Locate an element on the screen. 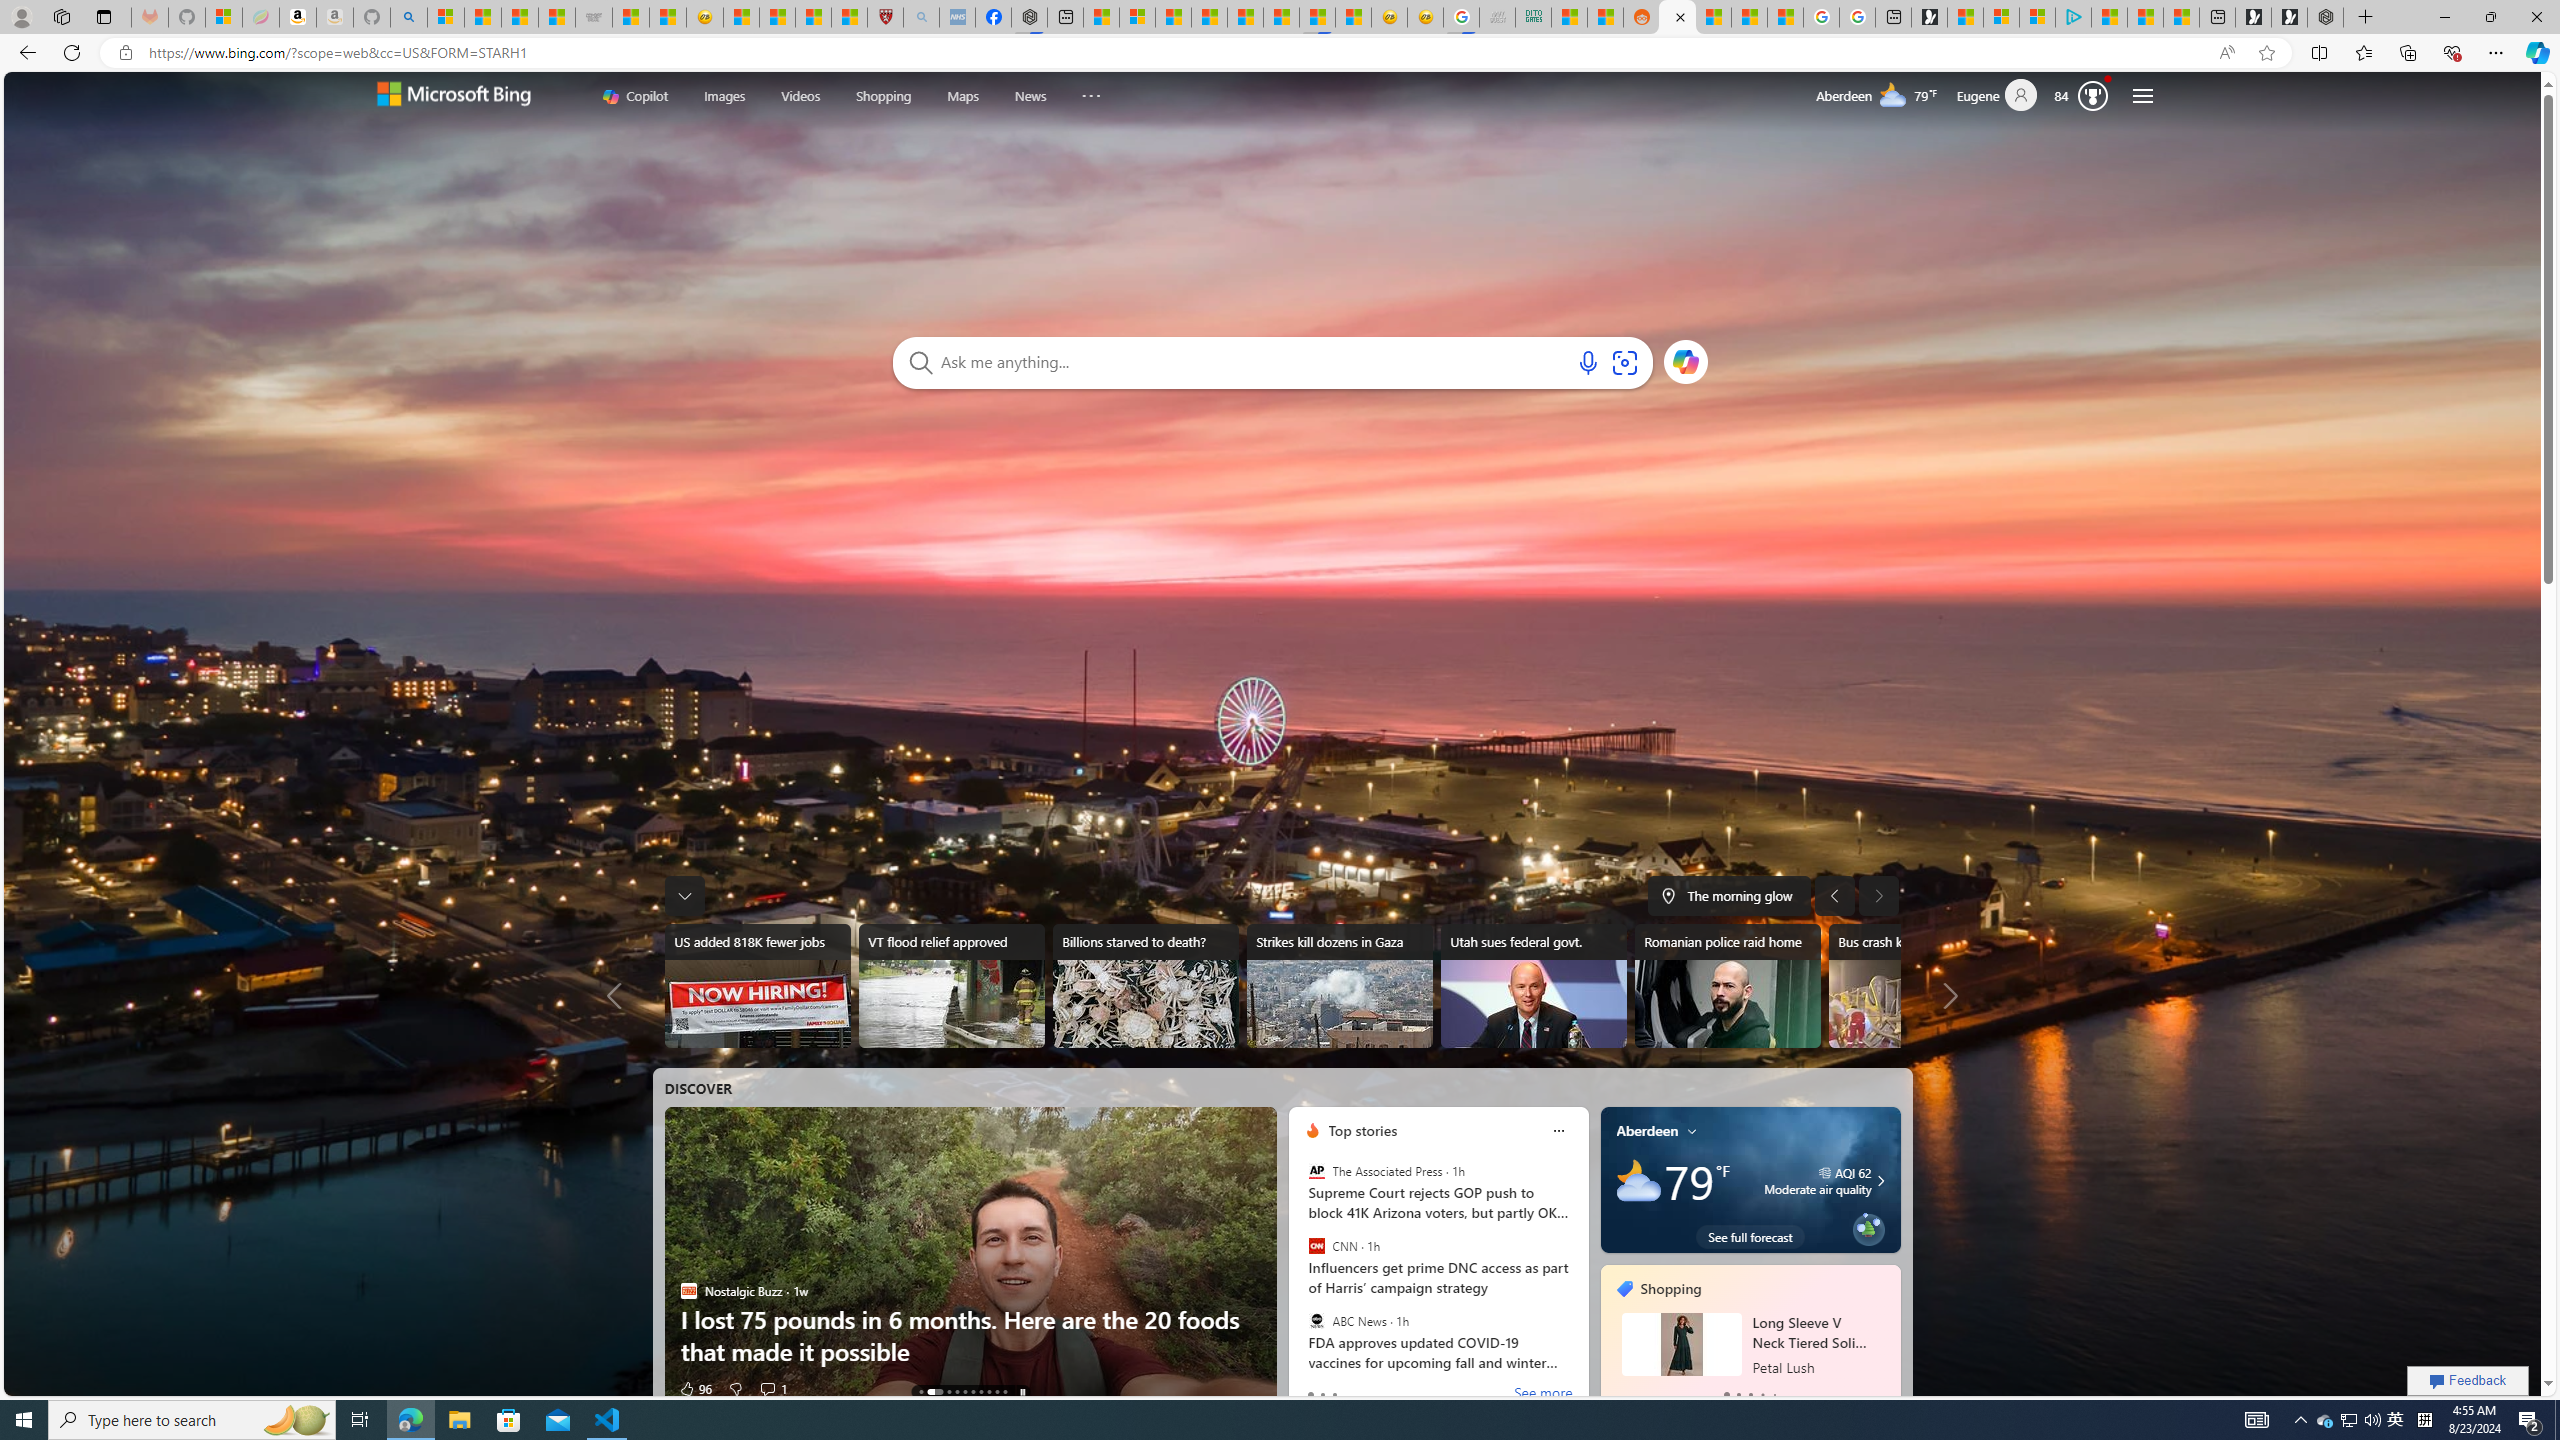  VT flood relief approved is located at coordinates (950, 986).